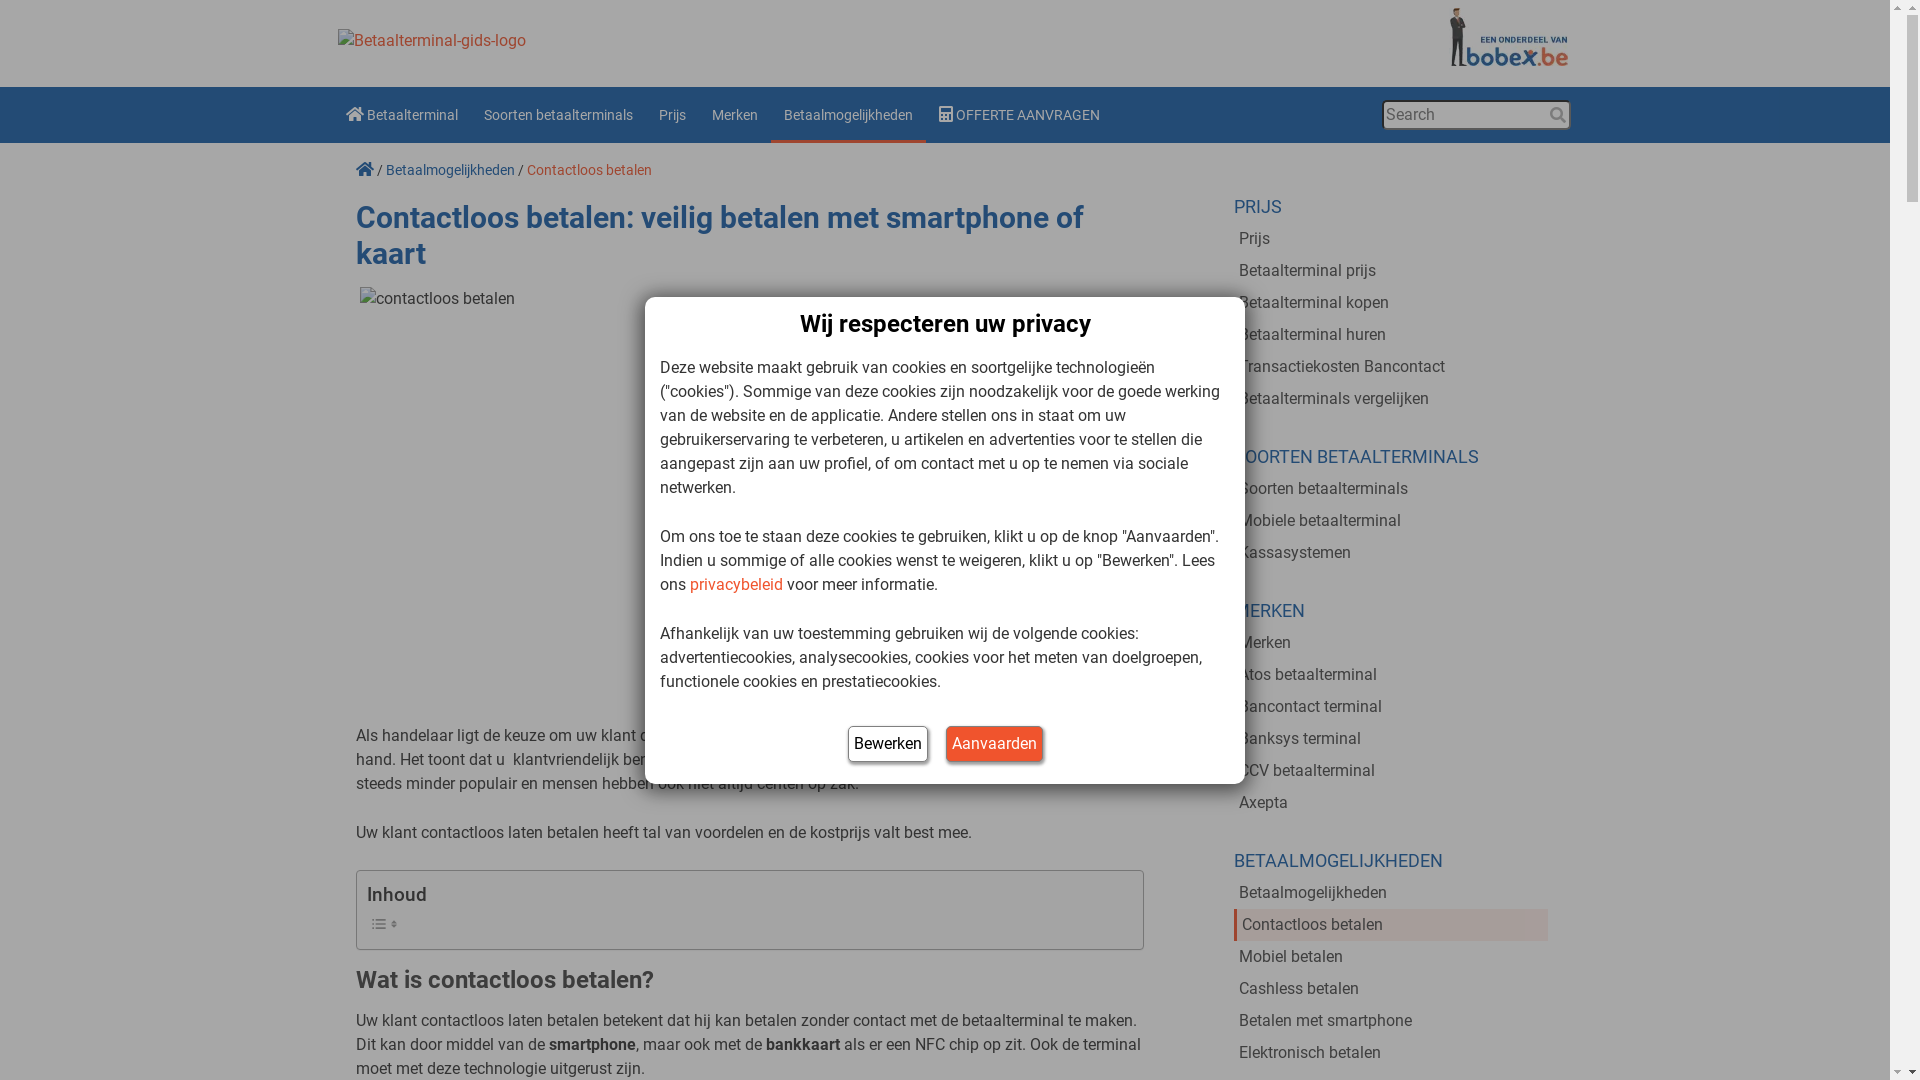 Image resolution: width=1920 pixels, height=1080 pixels. What do you see at coordinates (1391, 925) in the screenshot?
I see `Contactloos betalen` at bounding box center [1391, 925].